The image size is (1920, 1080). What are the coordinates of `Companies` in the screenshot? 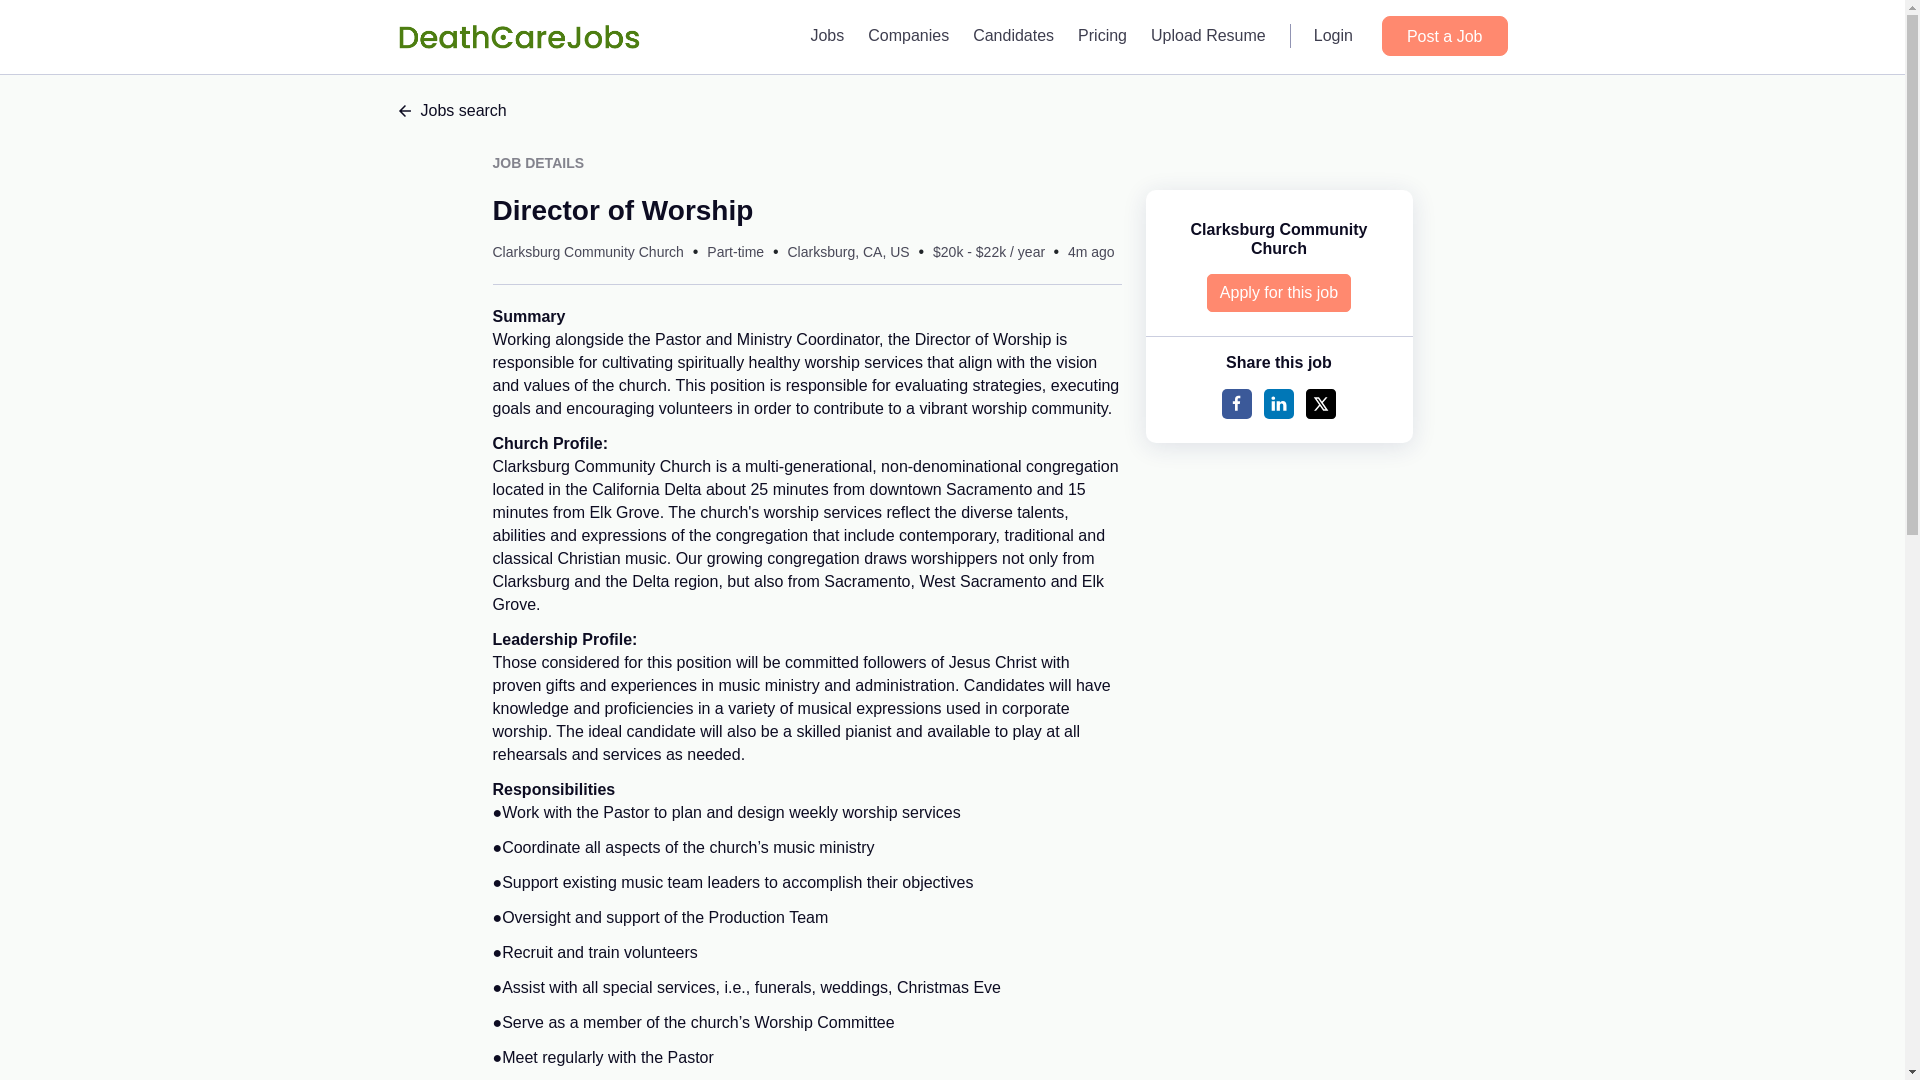 It's located at (908, 35).